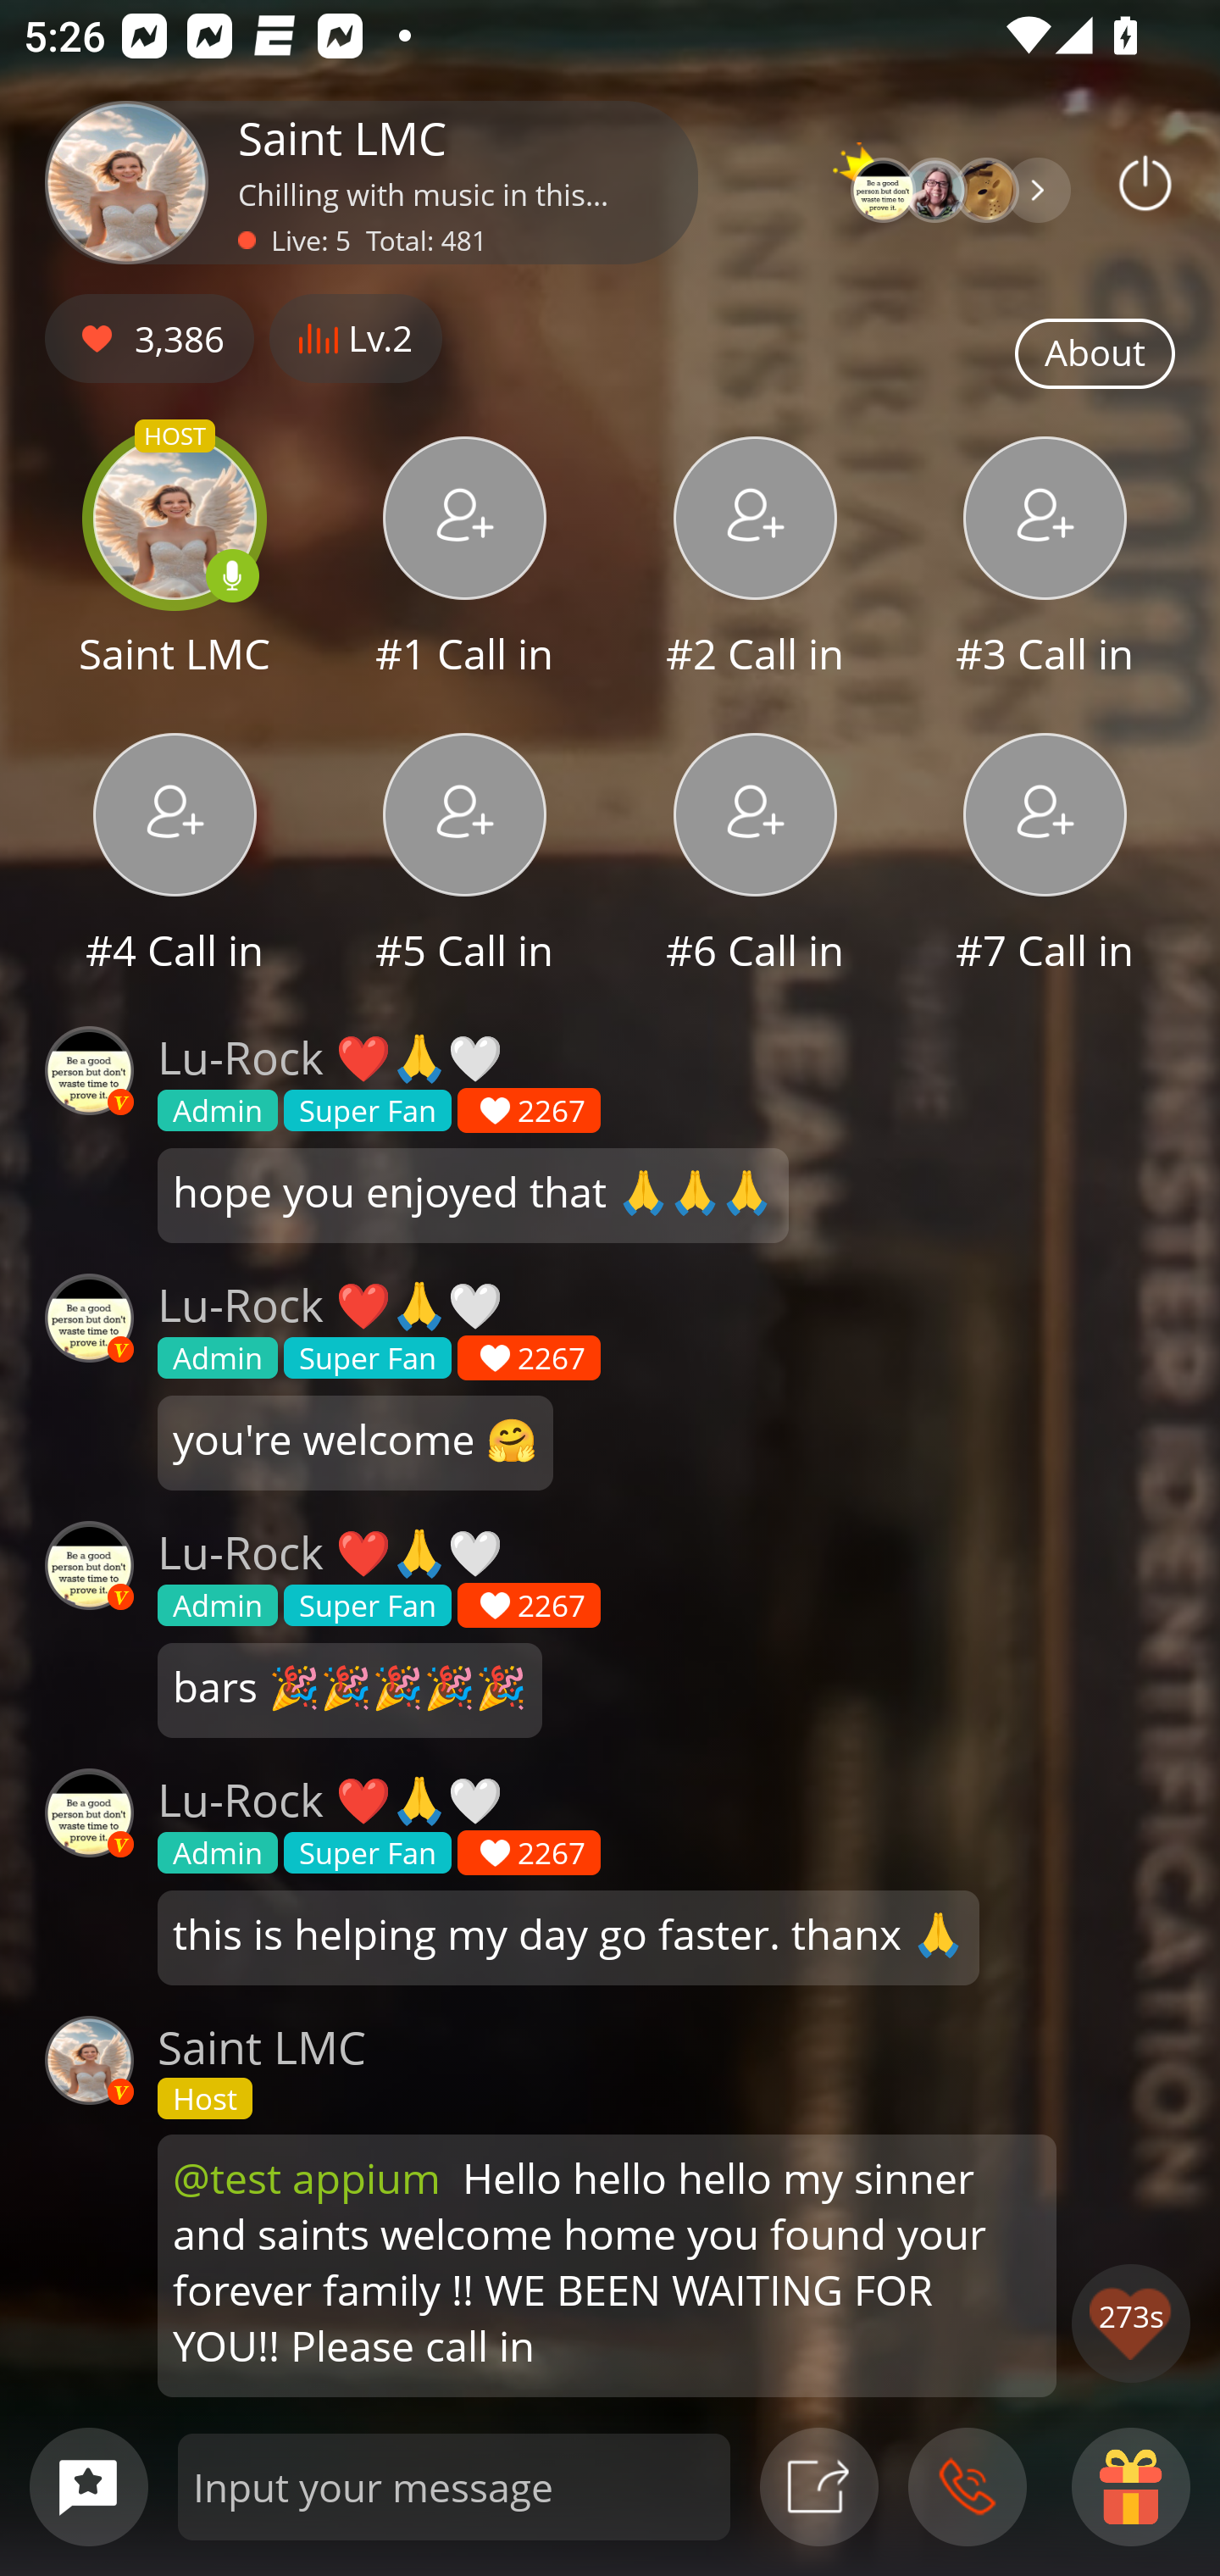 The image size is (1220, 2576). Describe the element at coordinates (175, 560) in the screenshot. I see `HOST Saint LMC` at that location.